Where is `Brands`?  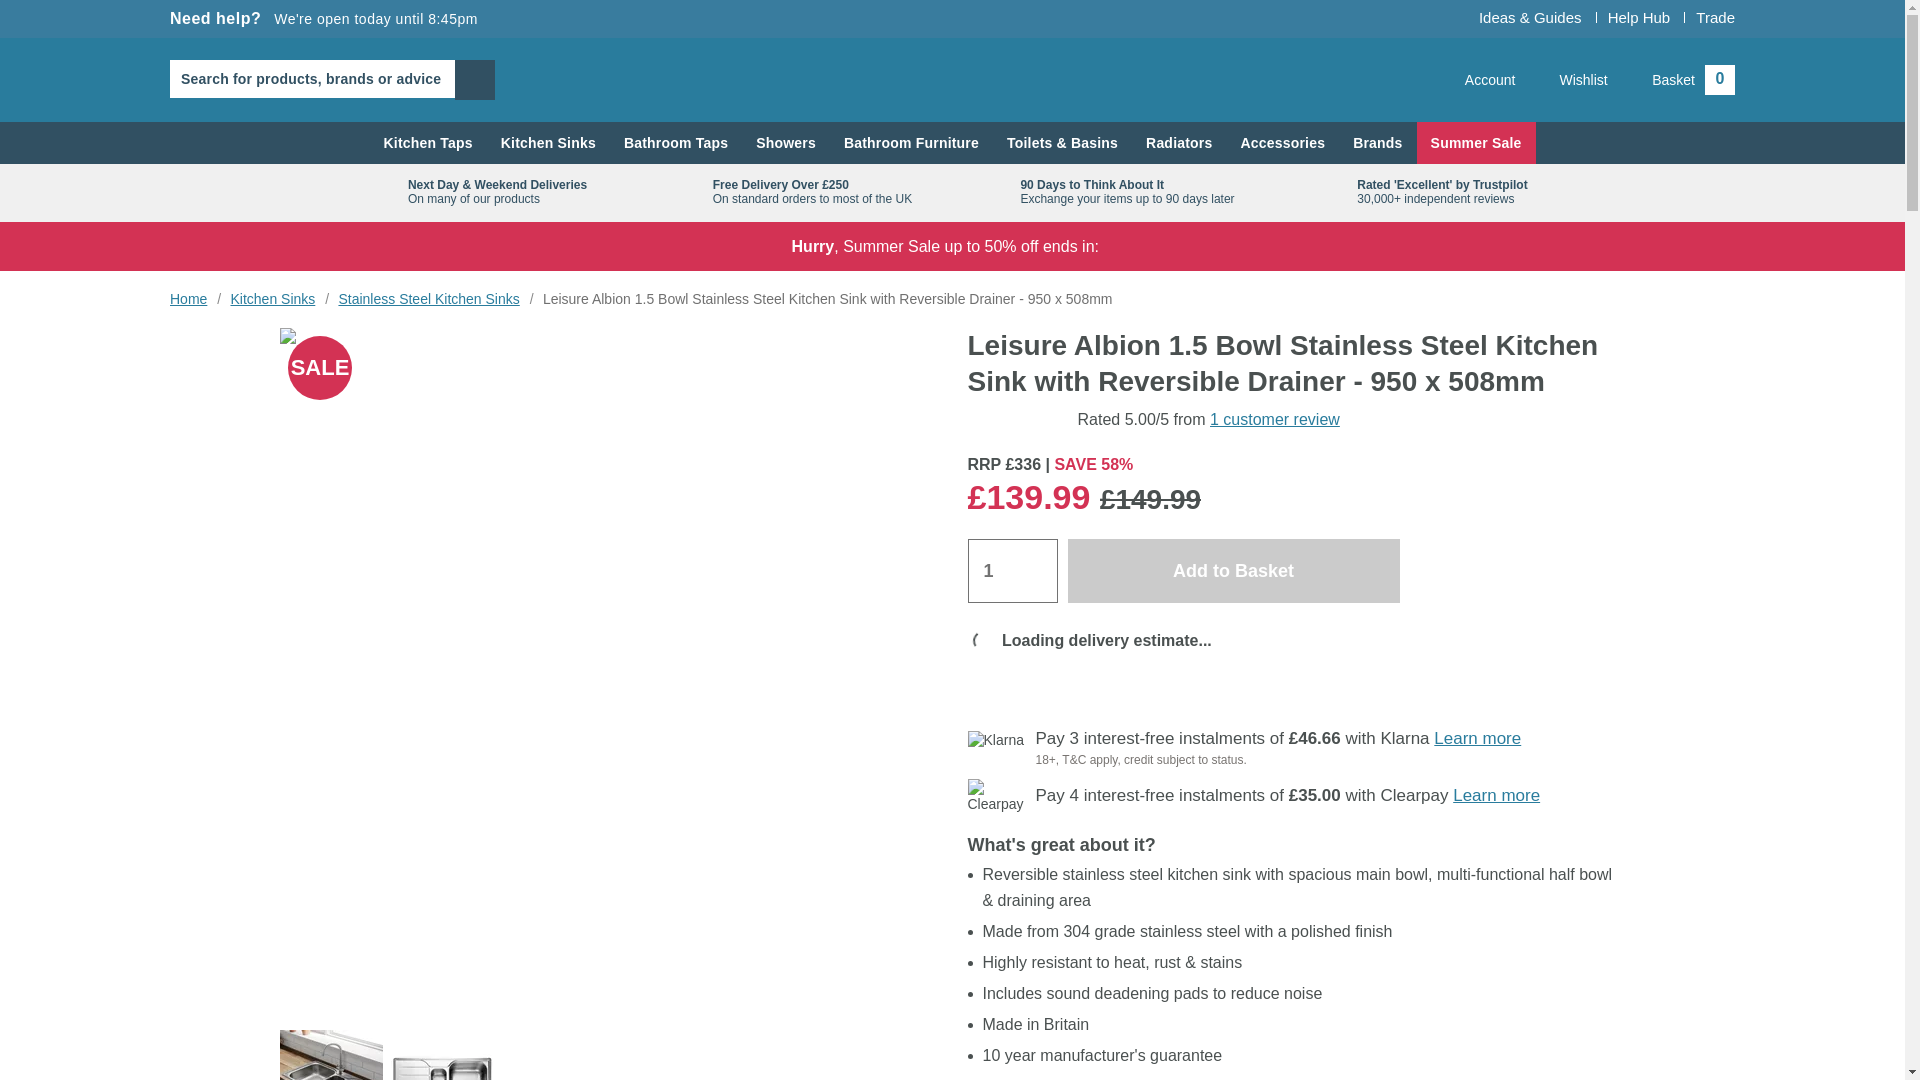
Brands is located at coordinates (1377, 143).